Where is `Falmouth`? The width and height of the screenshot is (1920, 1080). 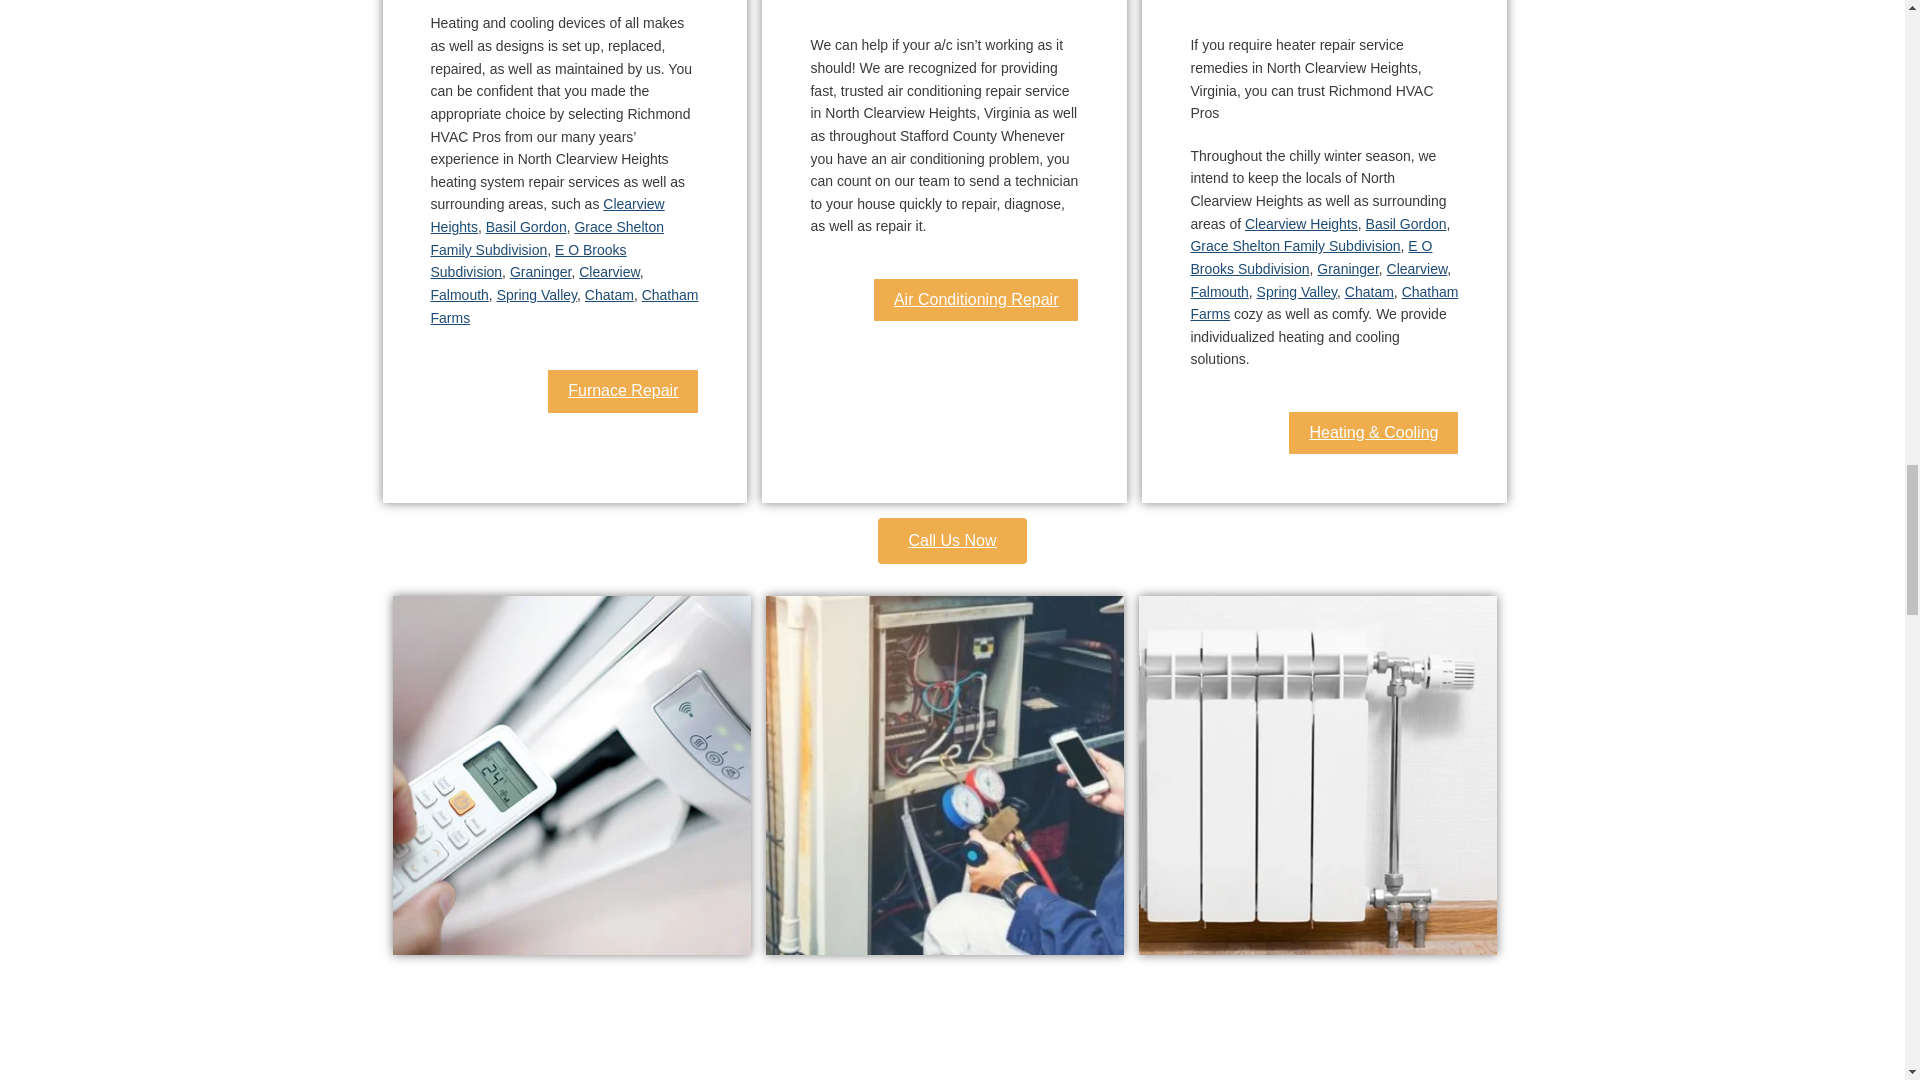
Falmouth is located at coordinates (1219, 292).